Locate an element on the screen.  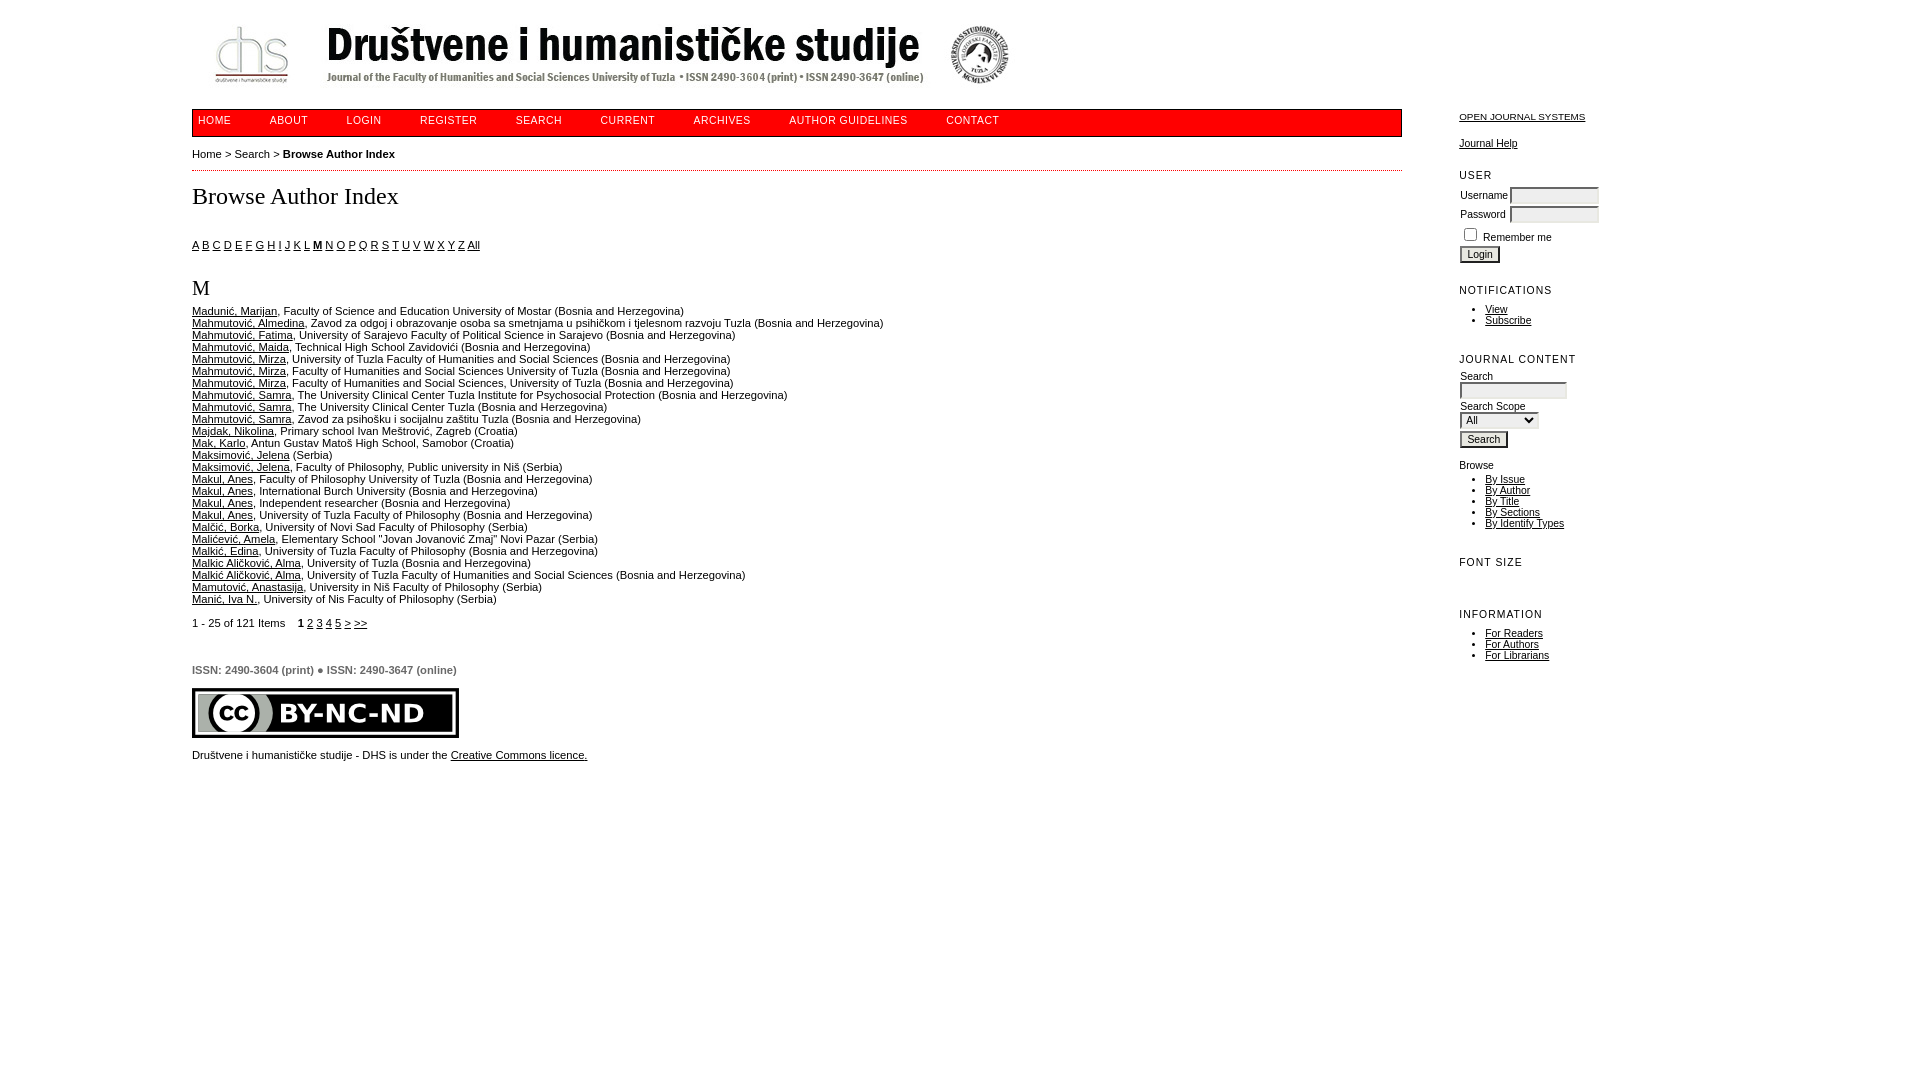
L is located at coordinates (307, 245).